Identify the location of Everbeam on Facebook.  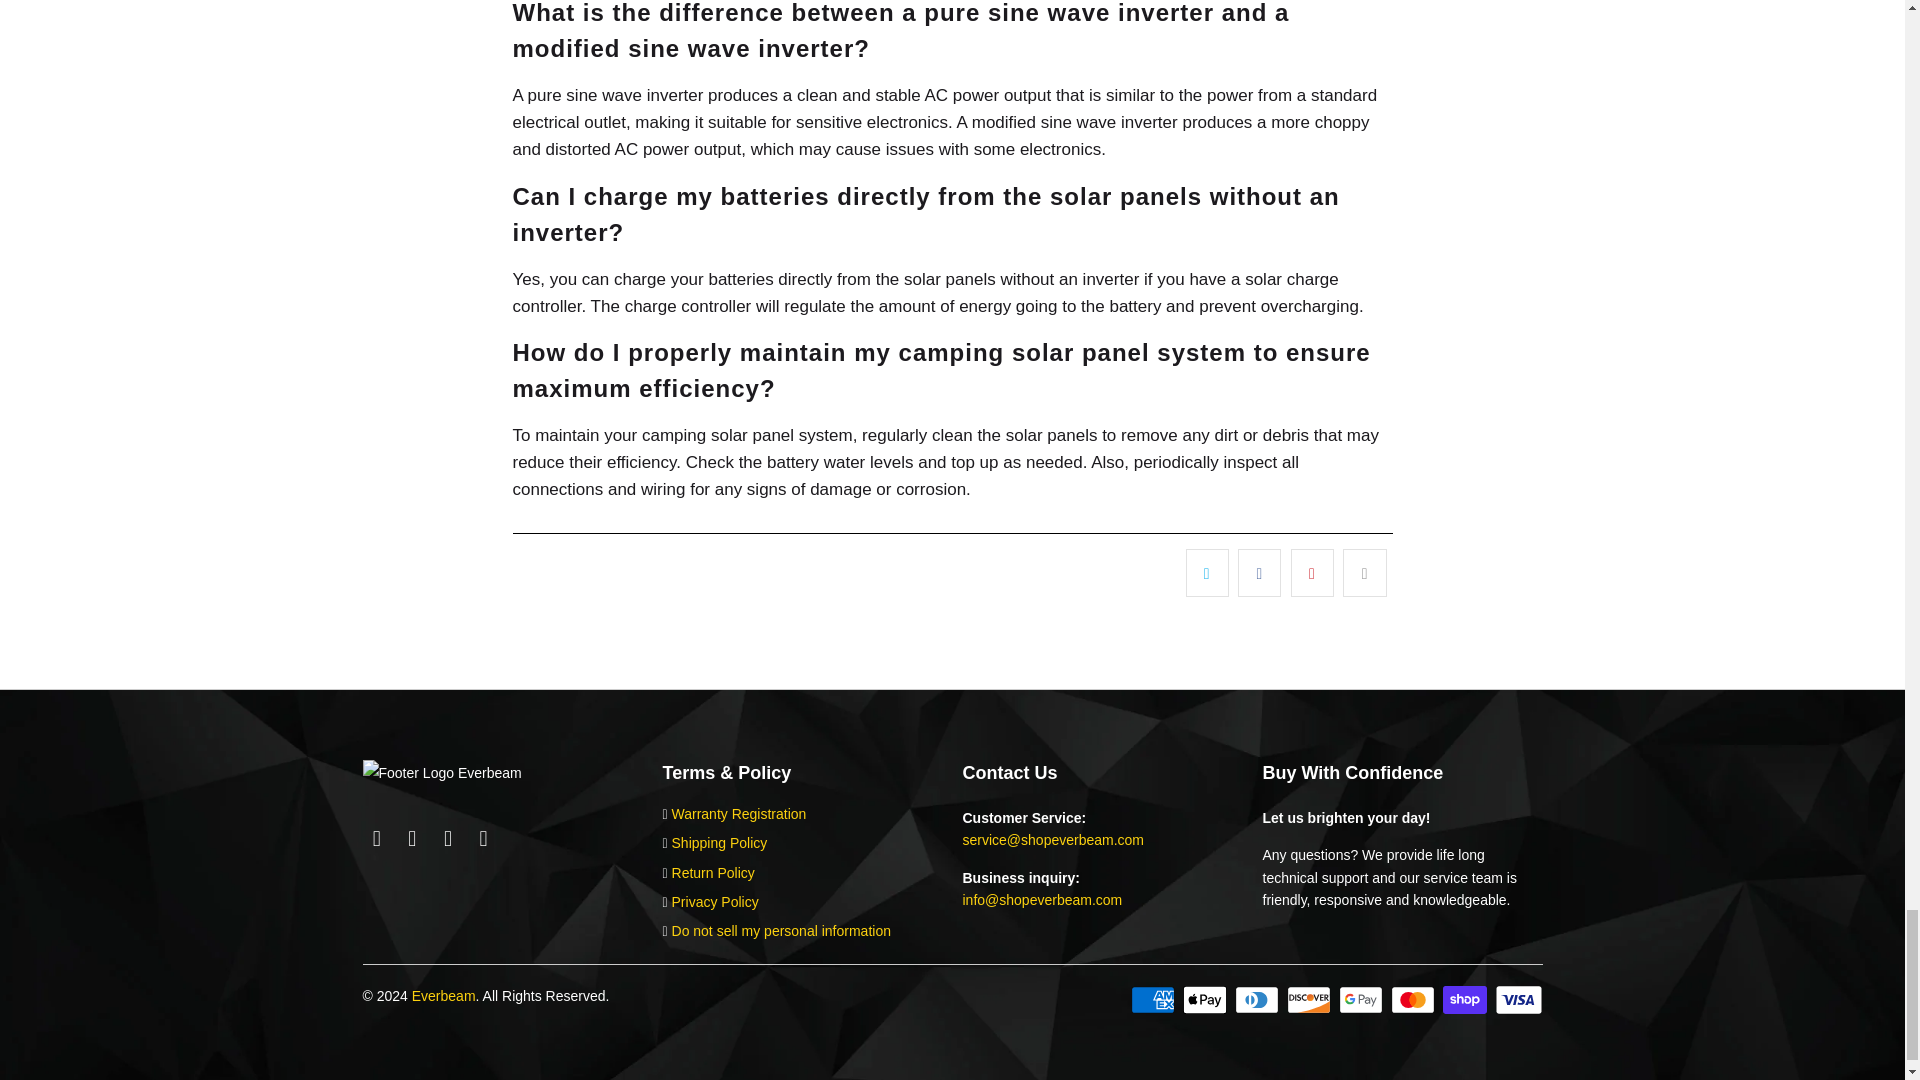
(376, 839).